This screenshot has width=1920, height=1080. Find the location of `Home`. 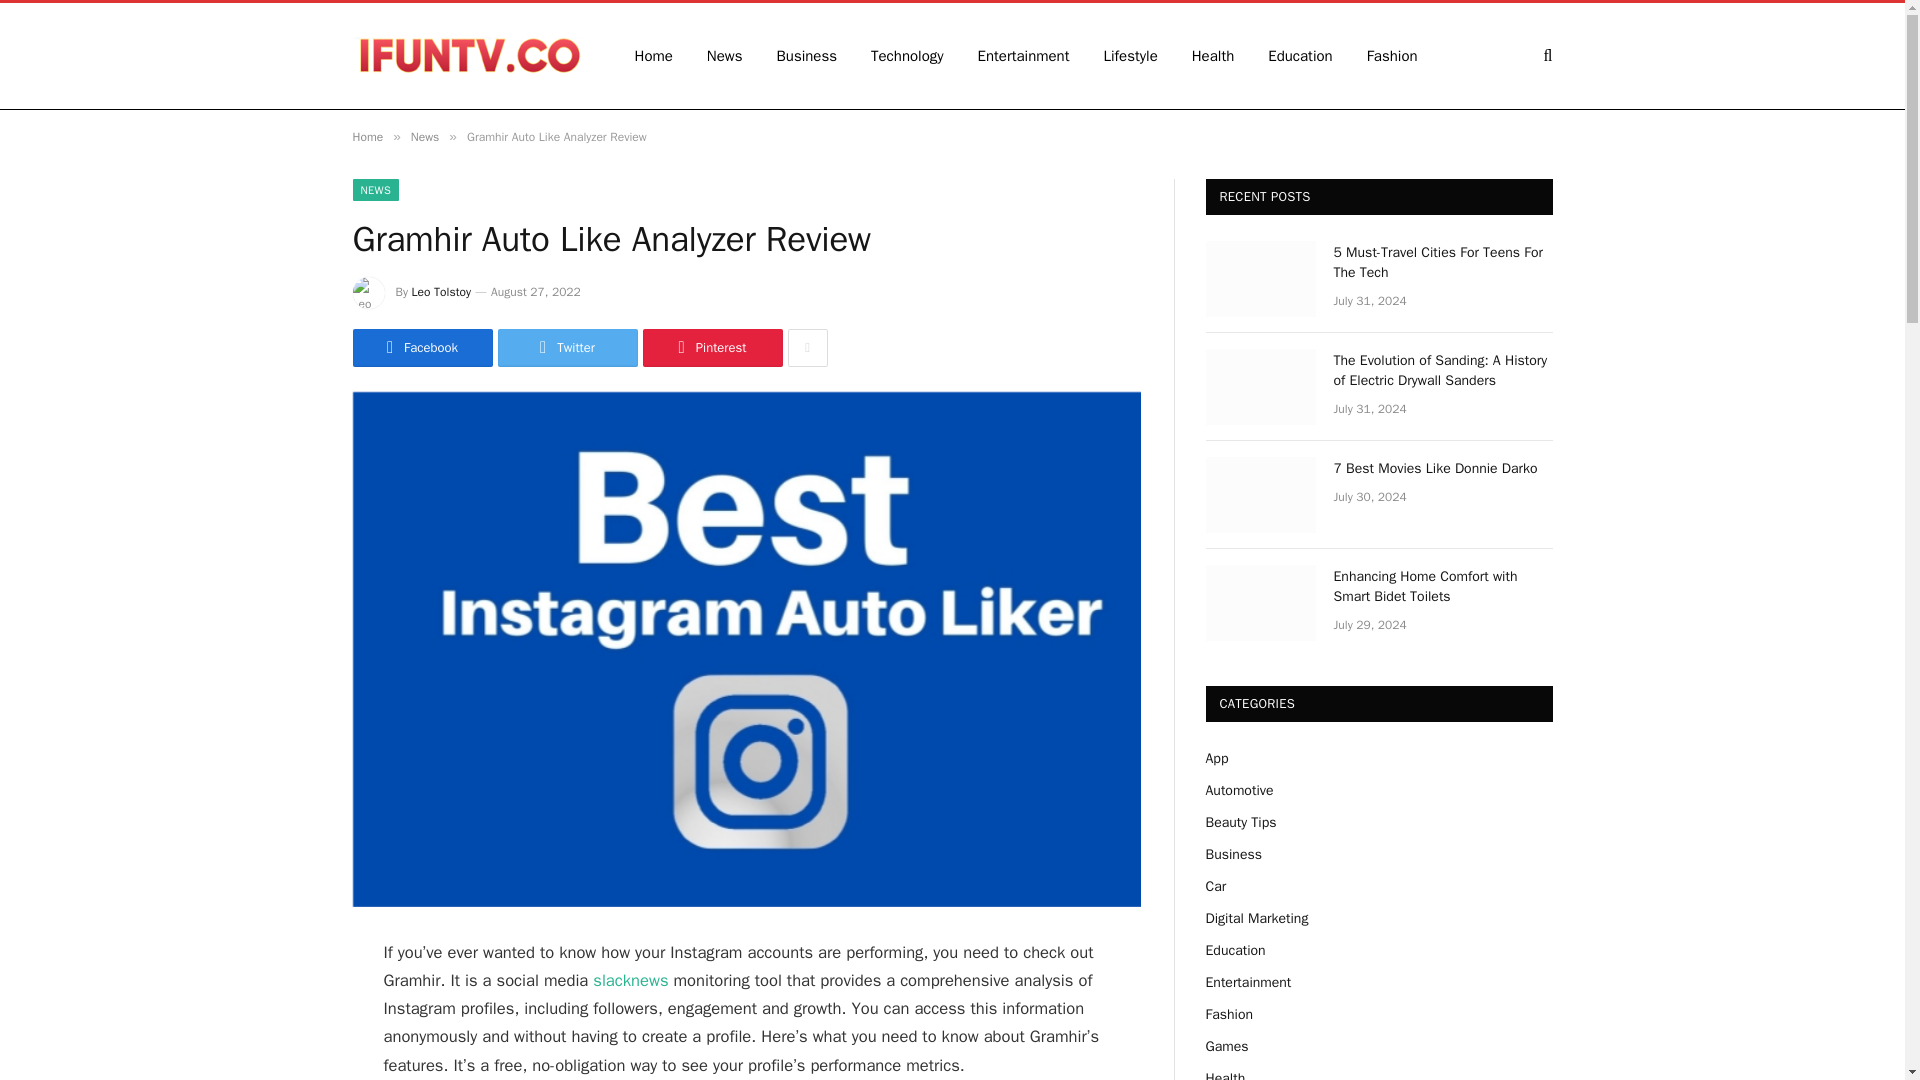

Home is located at coordinates (654, 56).